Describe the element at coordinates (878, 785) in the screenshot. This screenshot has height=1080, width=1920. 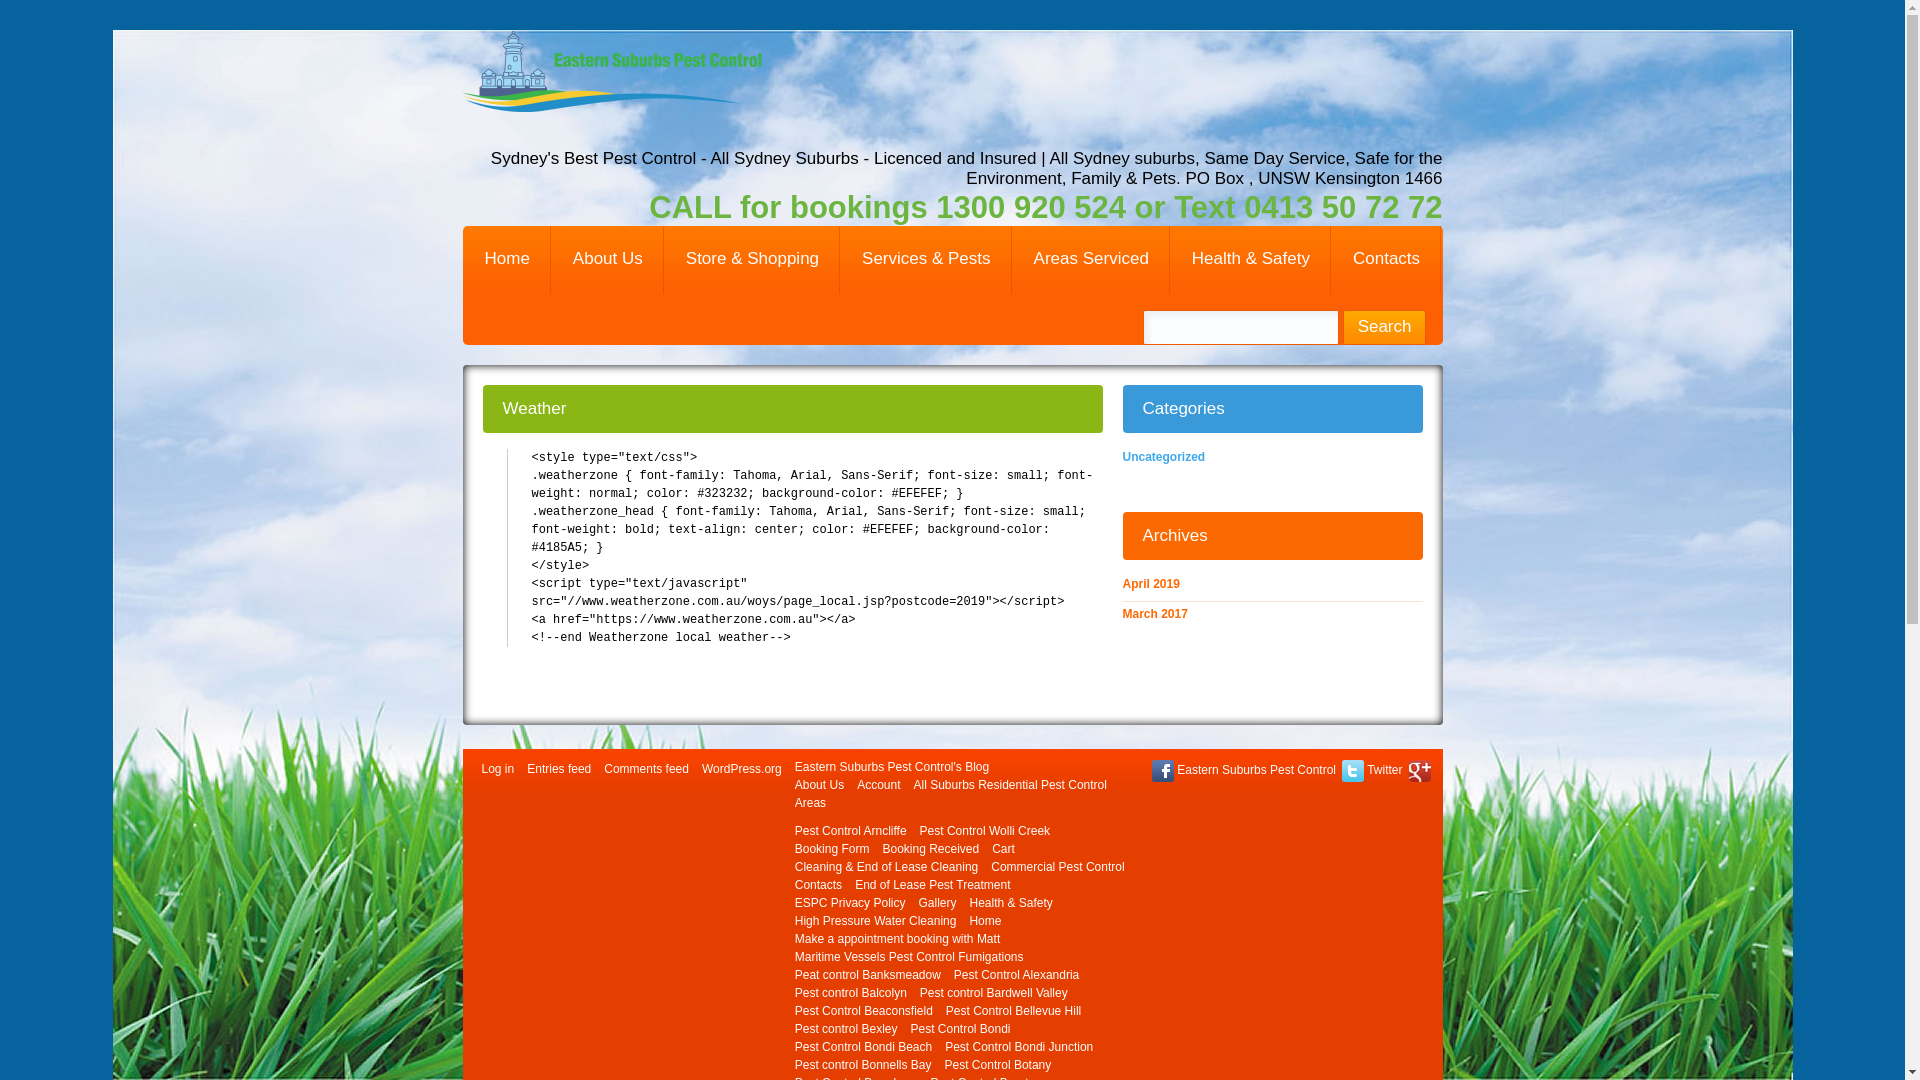
I see `Account` at that location.